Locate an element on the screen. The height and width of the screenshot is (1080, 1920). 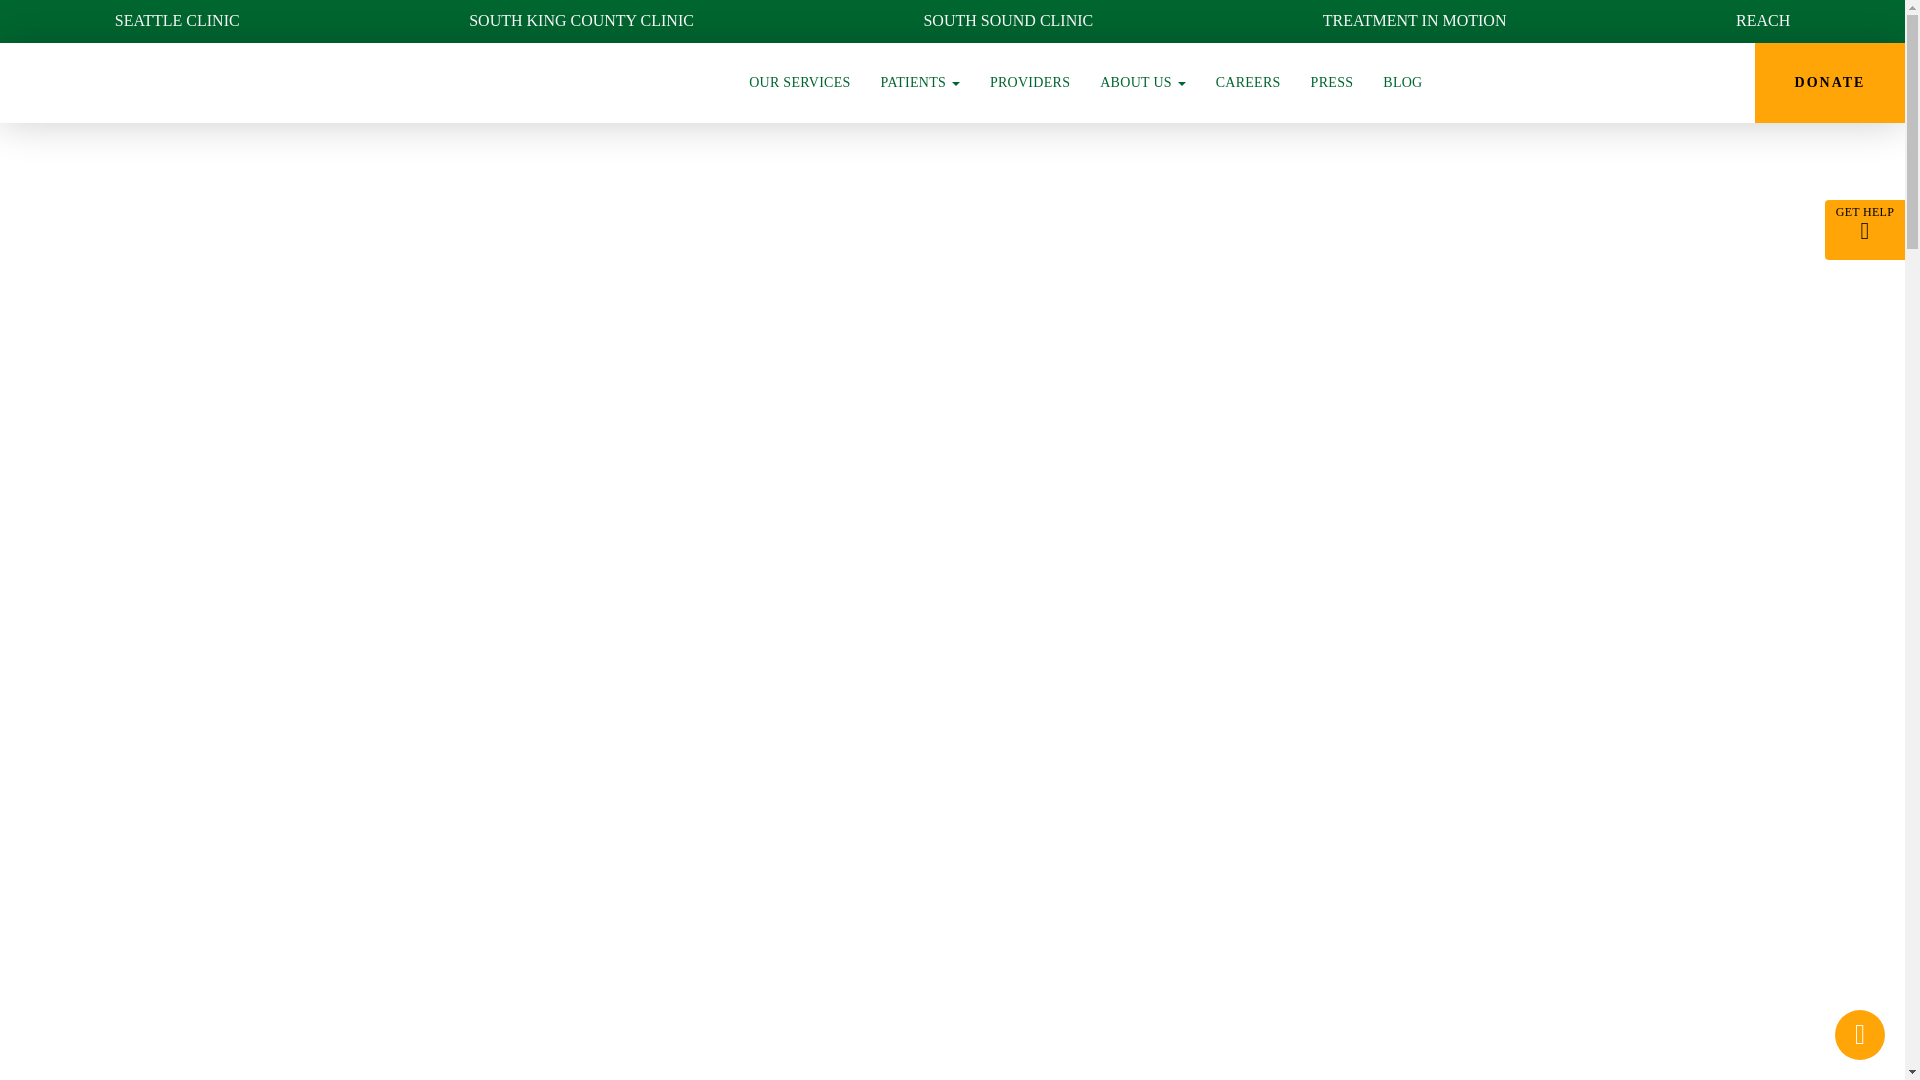
Patients is located at coordinates (920, 83).